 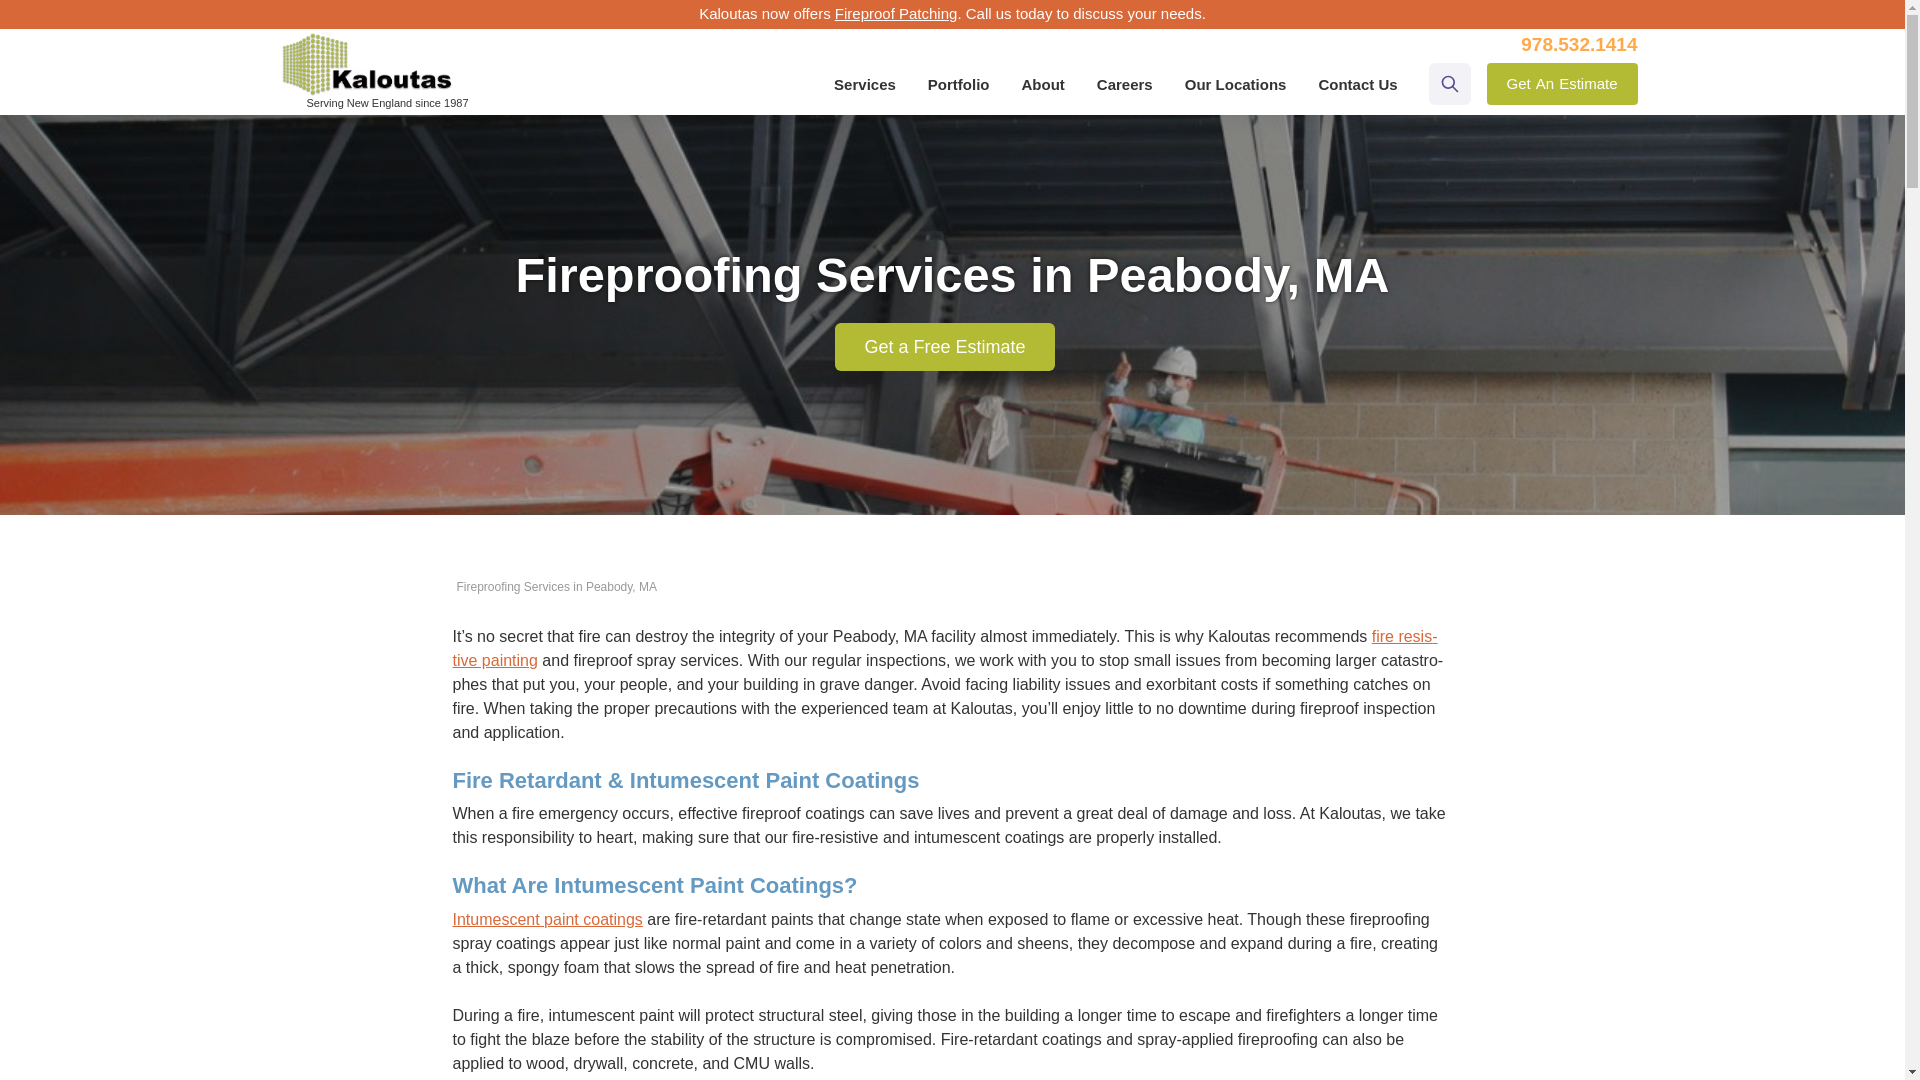 I want to click on Contact Us, so click(x=1578, y=44).